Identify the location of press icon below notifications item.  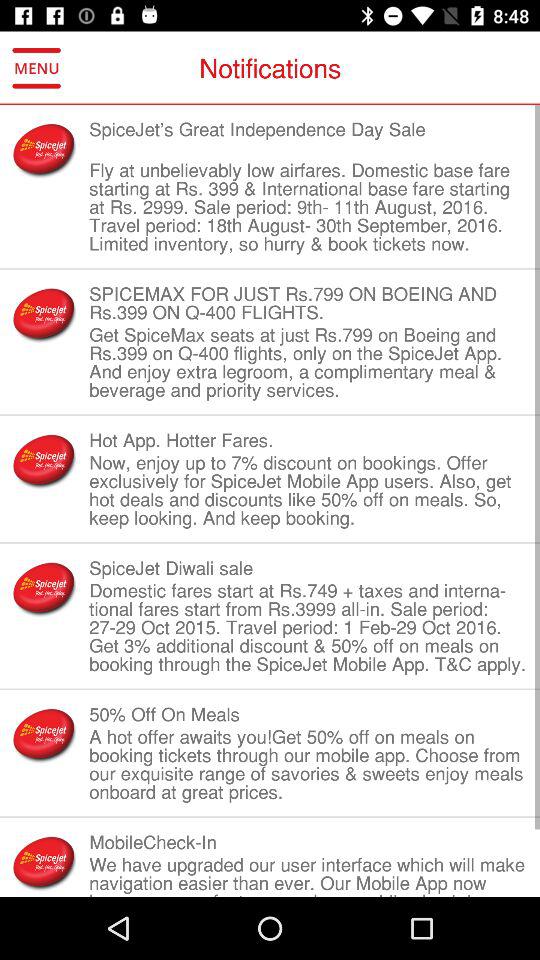
(308, 138).